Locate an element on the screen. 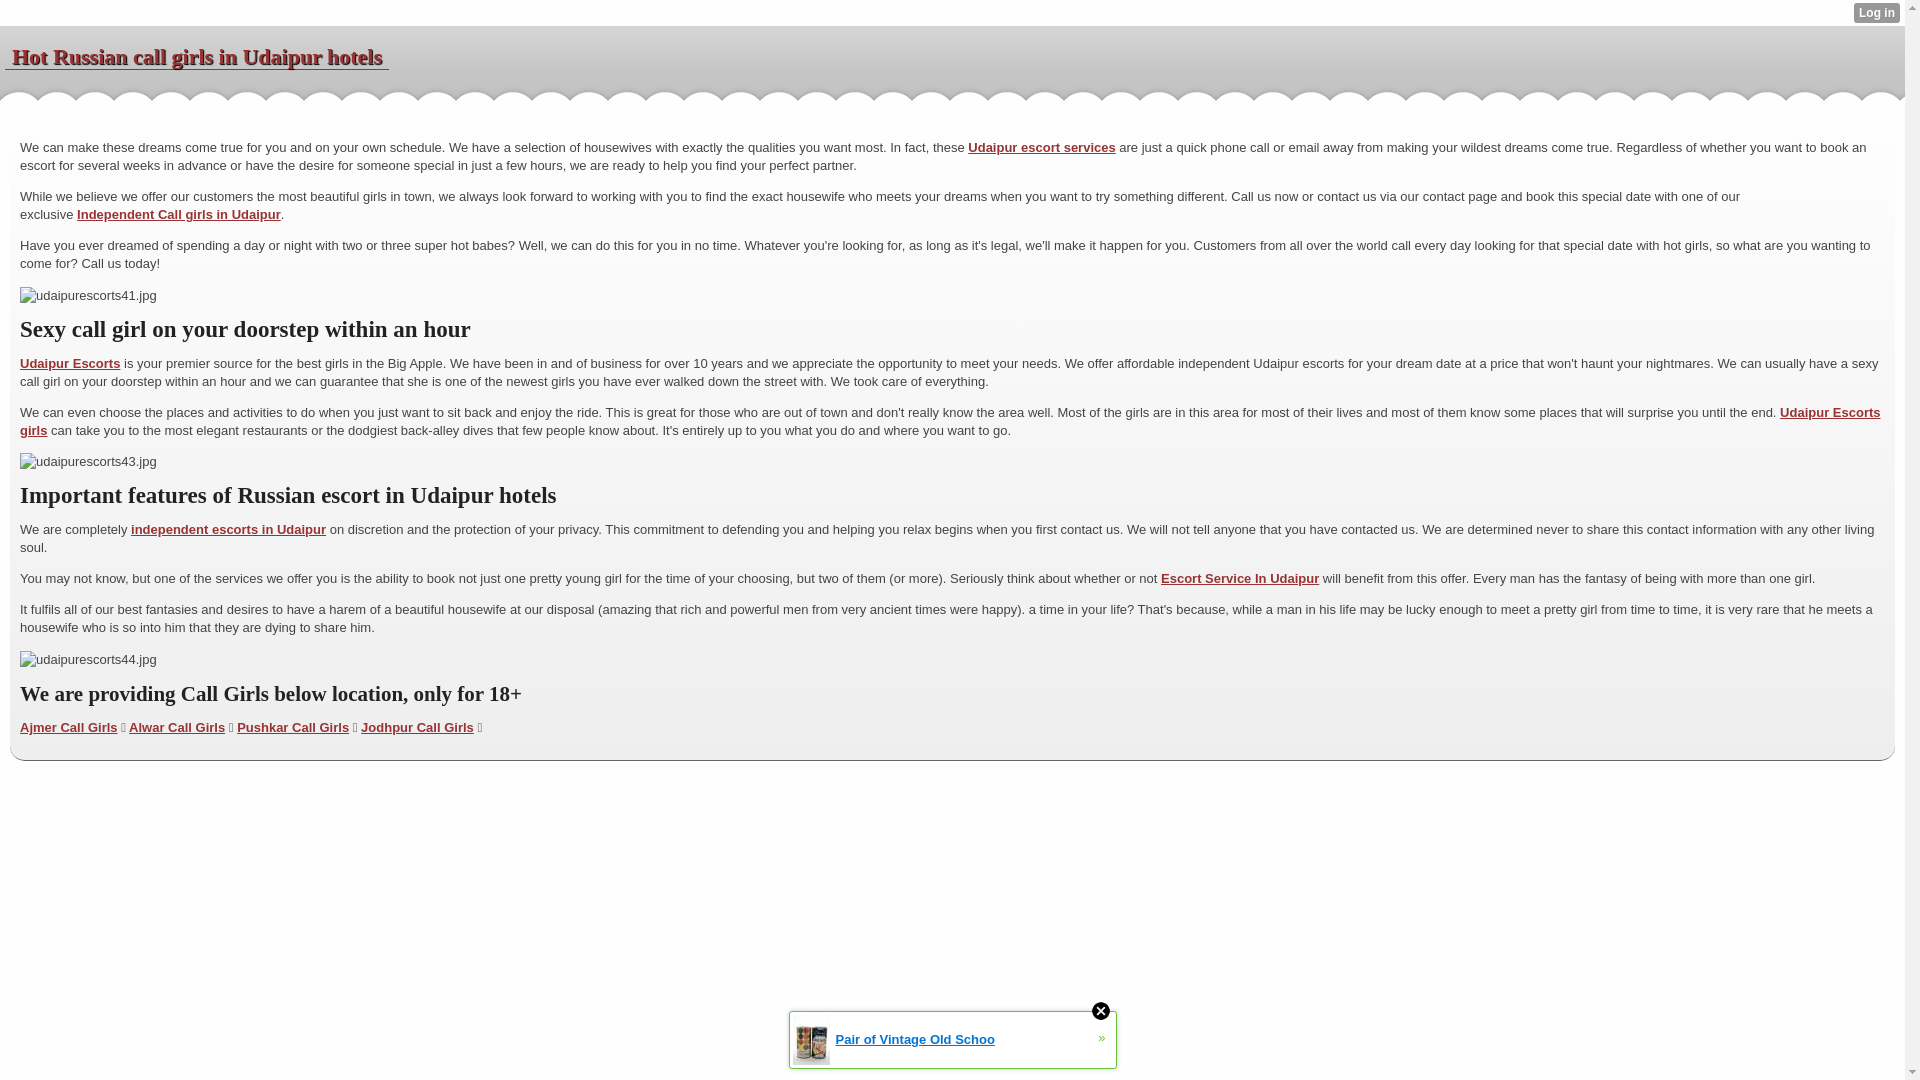 This screenshot has width=1920, height=1080. Alwar Call Girls is located at coordinates (176, 728).